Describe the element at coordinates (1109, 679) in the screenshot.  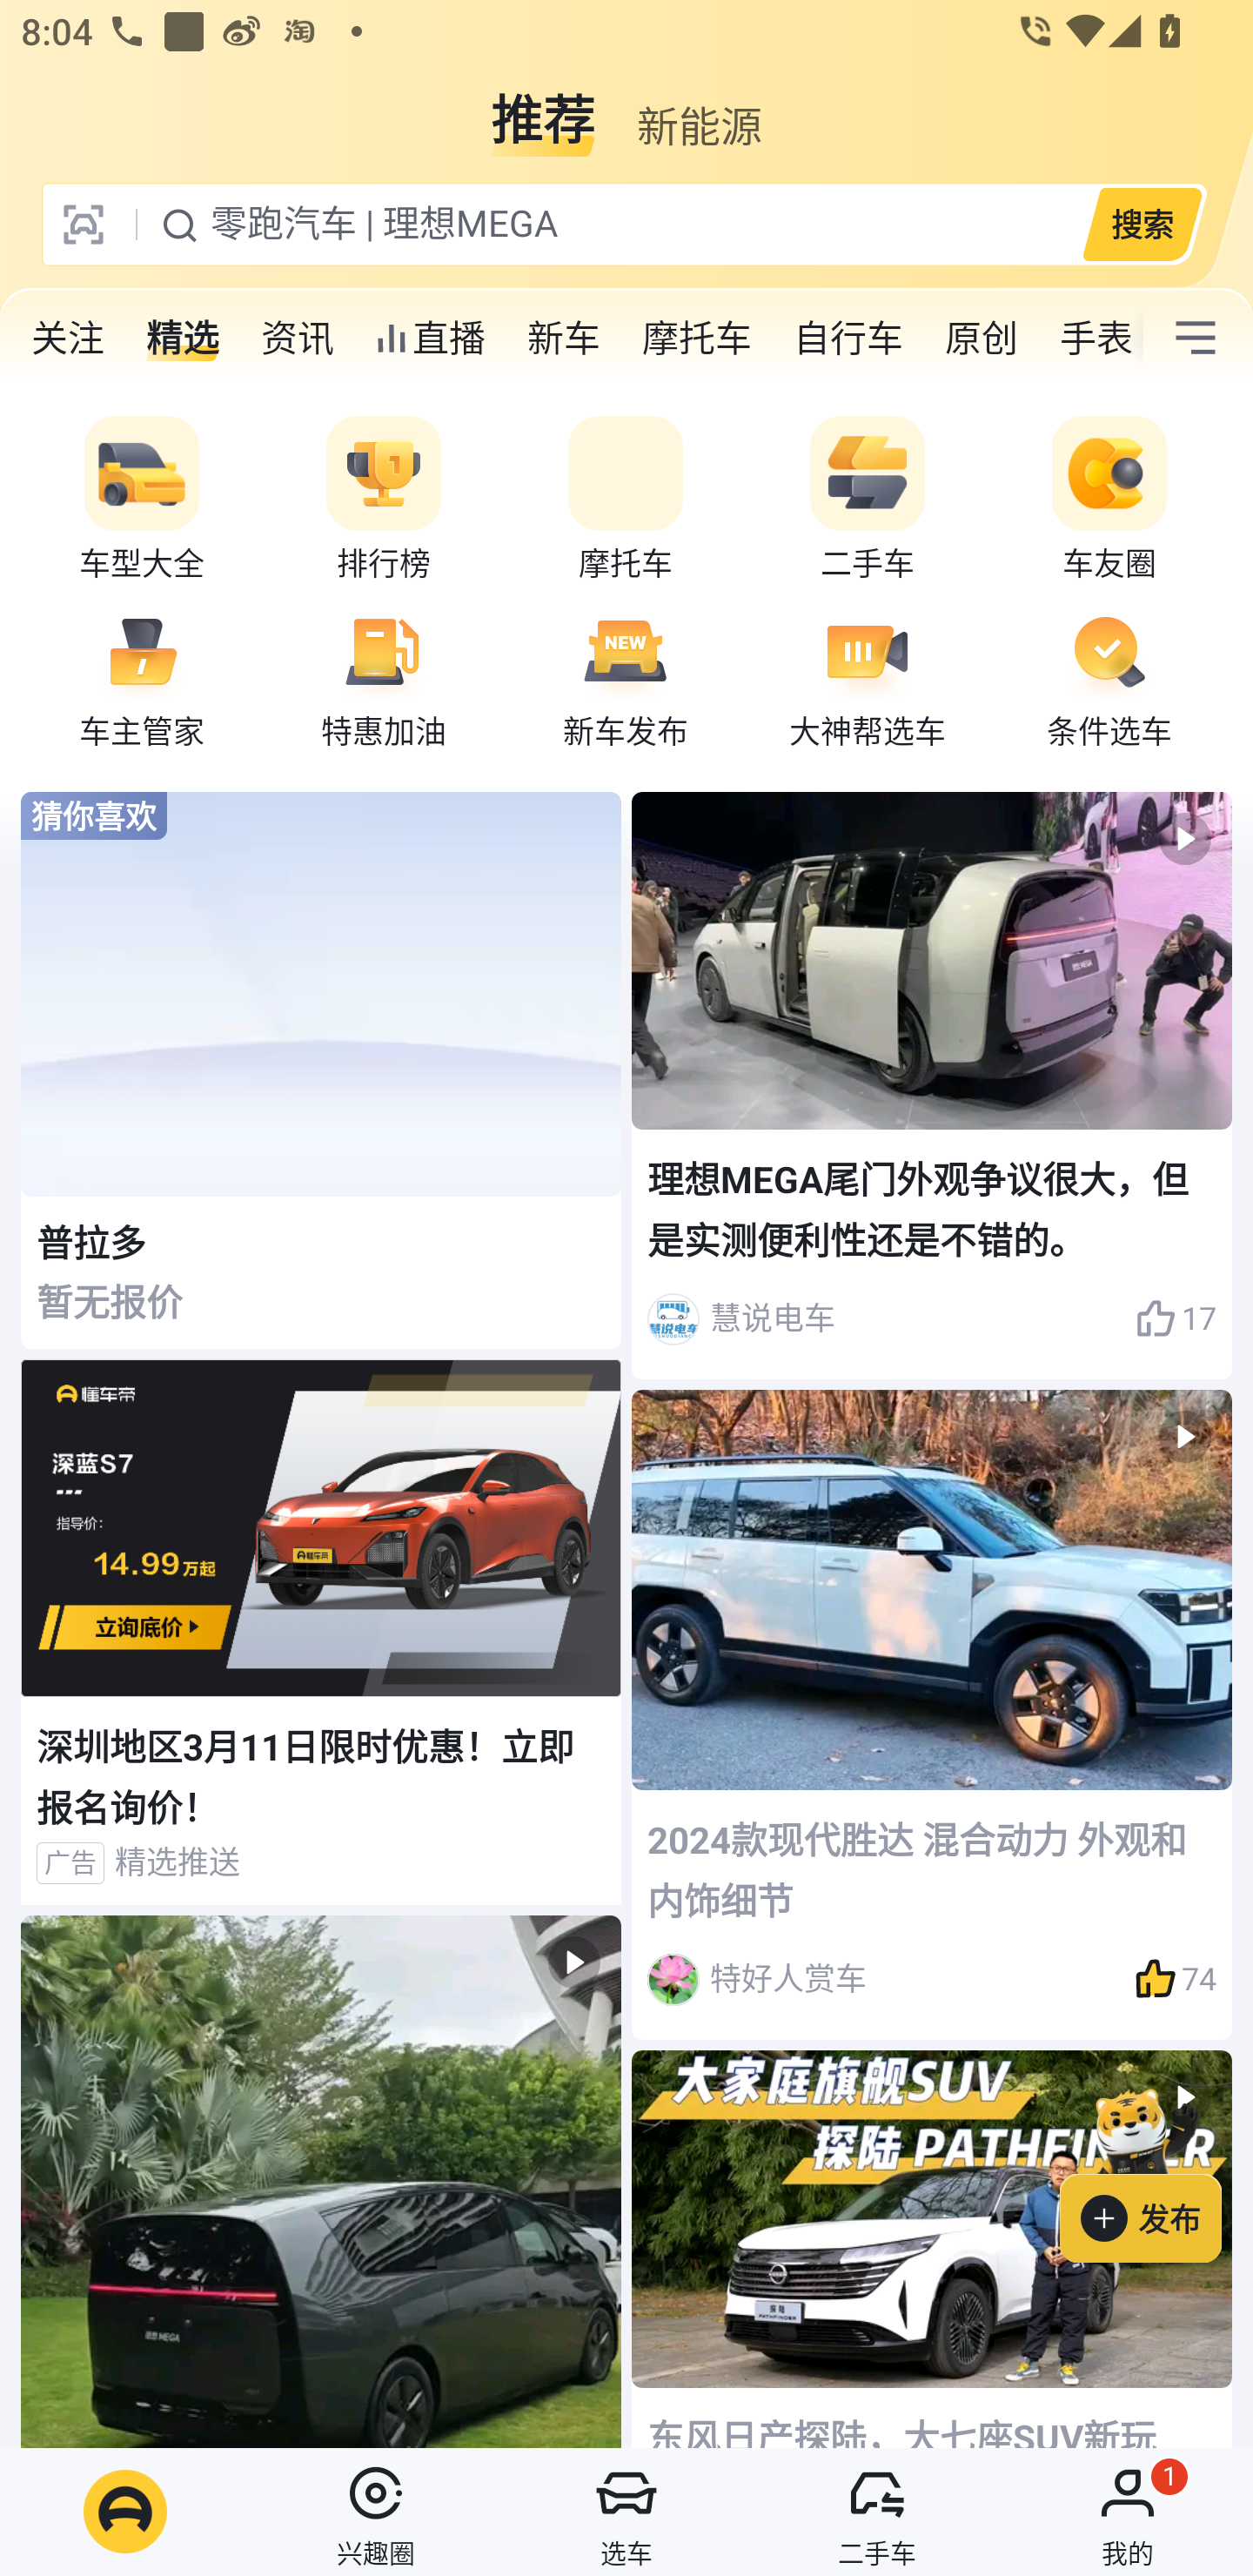
I see `条件选车` at that location.